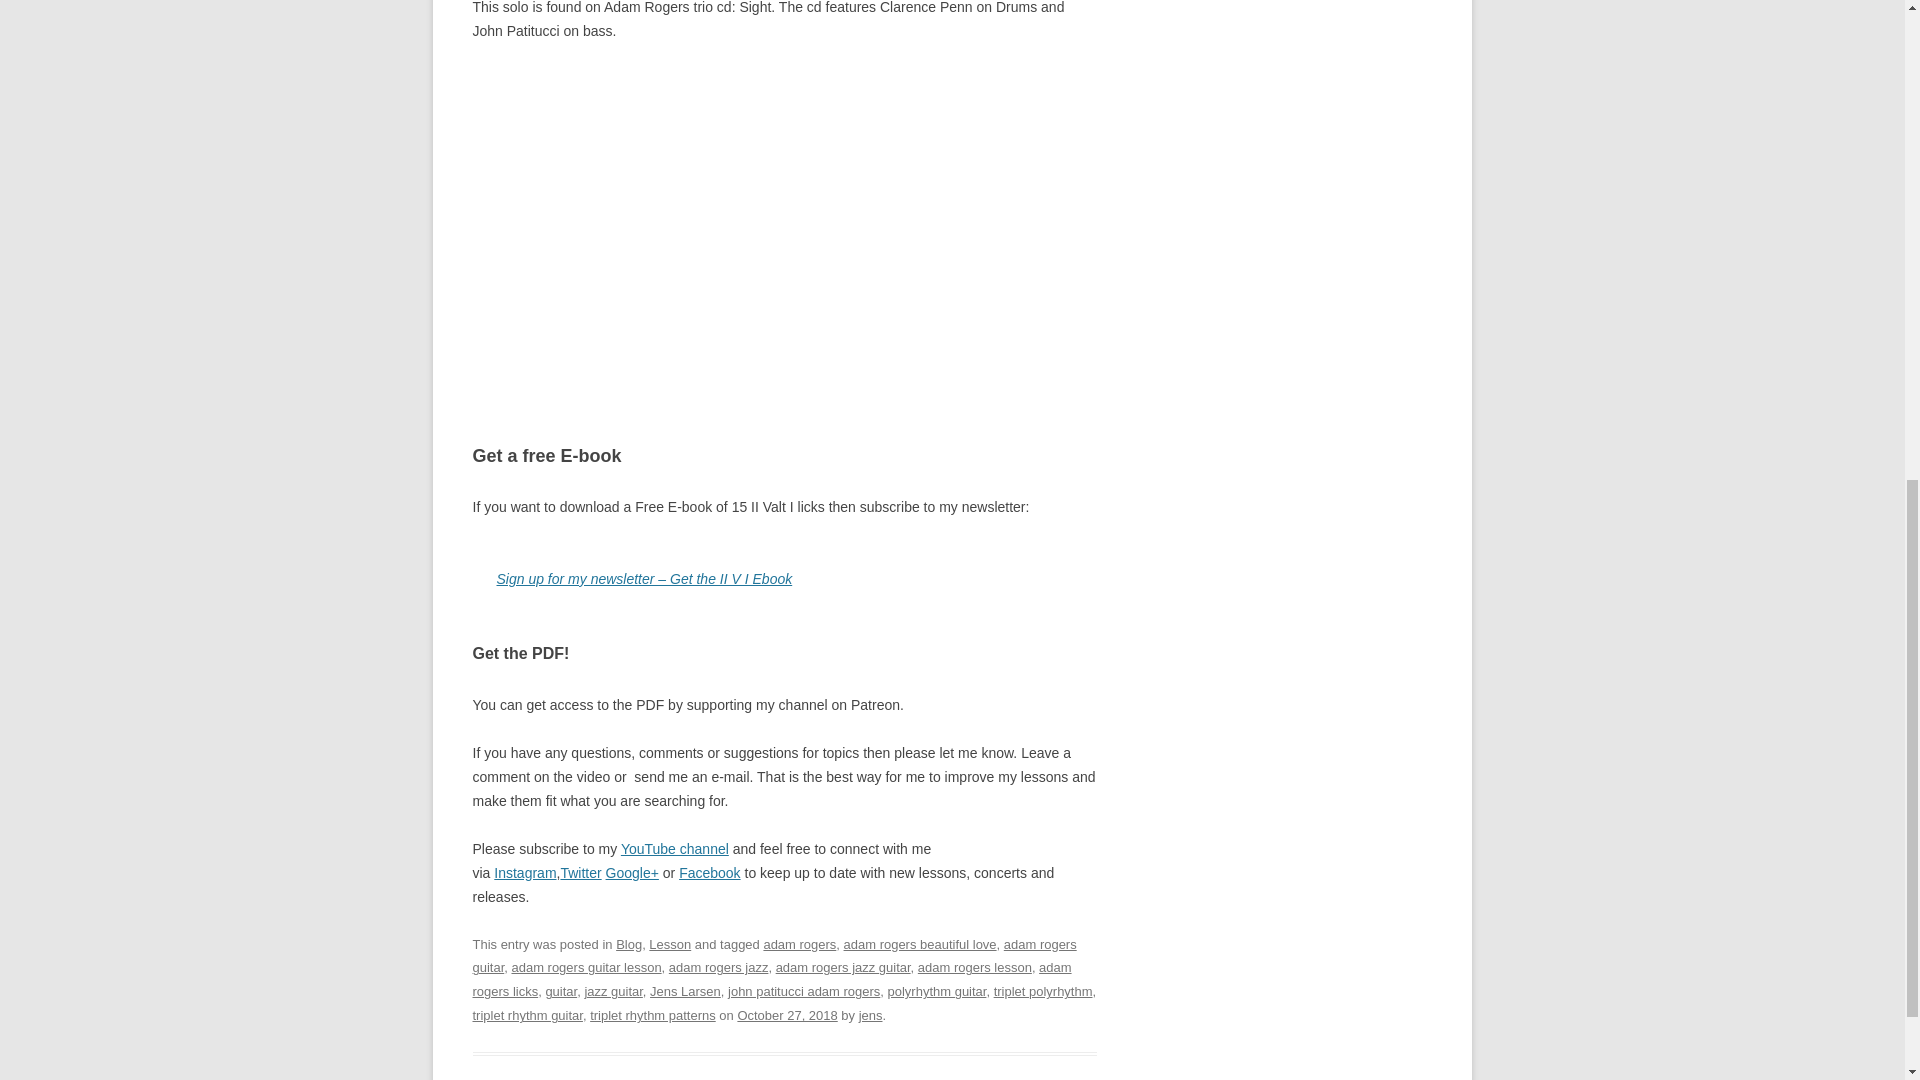 This screenshot has height=1080, width=1920. What do you see at coordinates (585, 968) in the screenshot?
I see `adam rogers guitar lesson` at bounding box center [585, 968].